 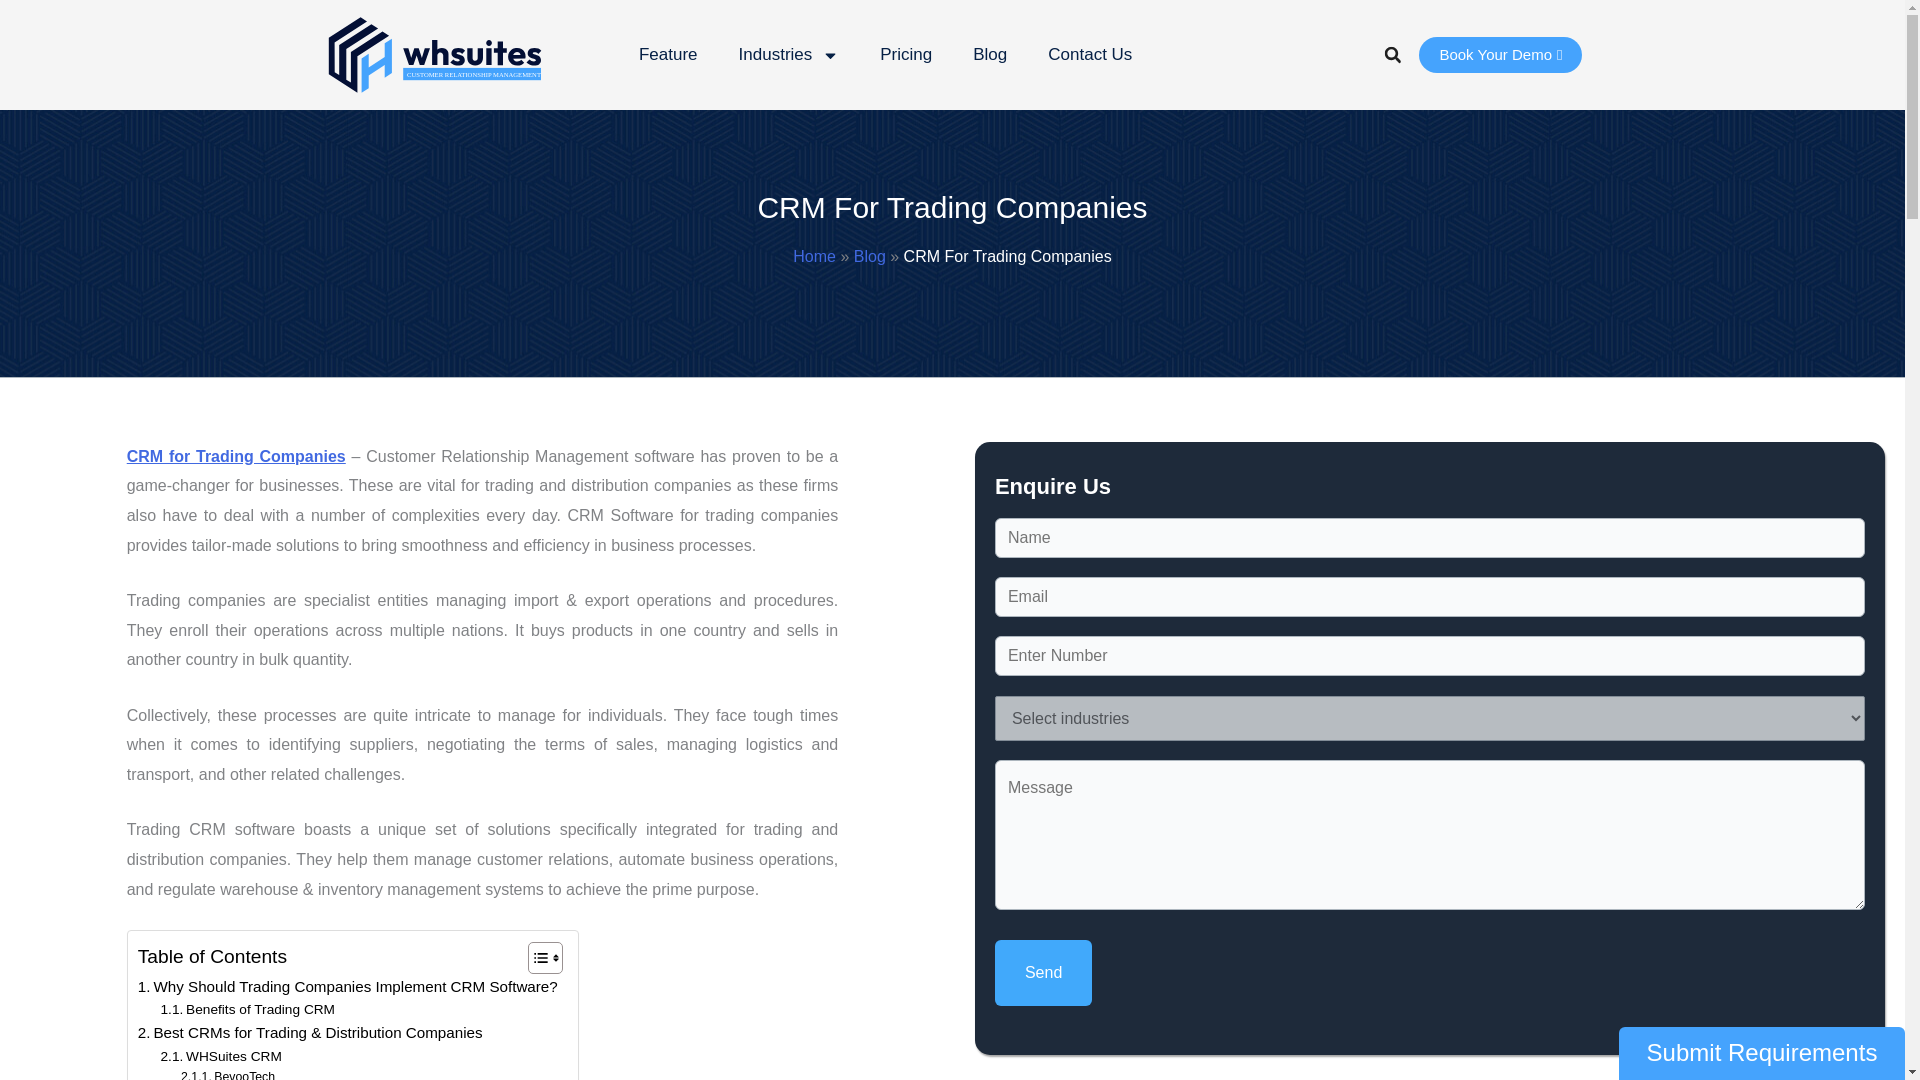 What do you see at coordinates (1043, 972) in the screenshot?
I see `Send` at bounding box center [1043, 972].